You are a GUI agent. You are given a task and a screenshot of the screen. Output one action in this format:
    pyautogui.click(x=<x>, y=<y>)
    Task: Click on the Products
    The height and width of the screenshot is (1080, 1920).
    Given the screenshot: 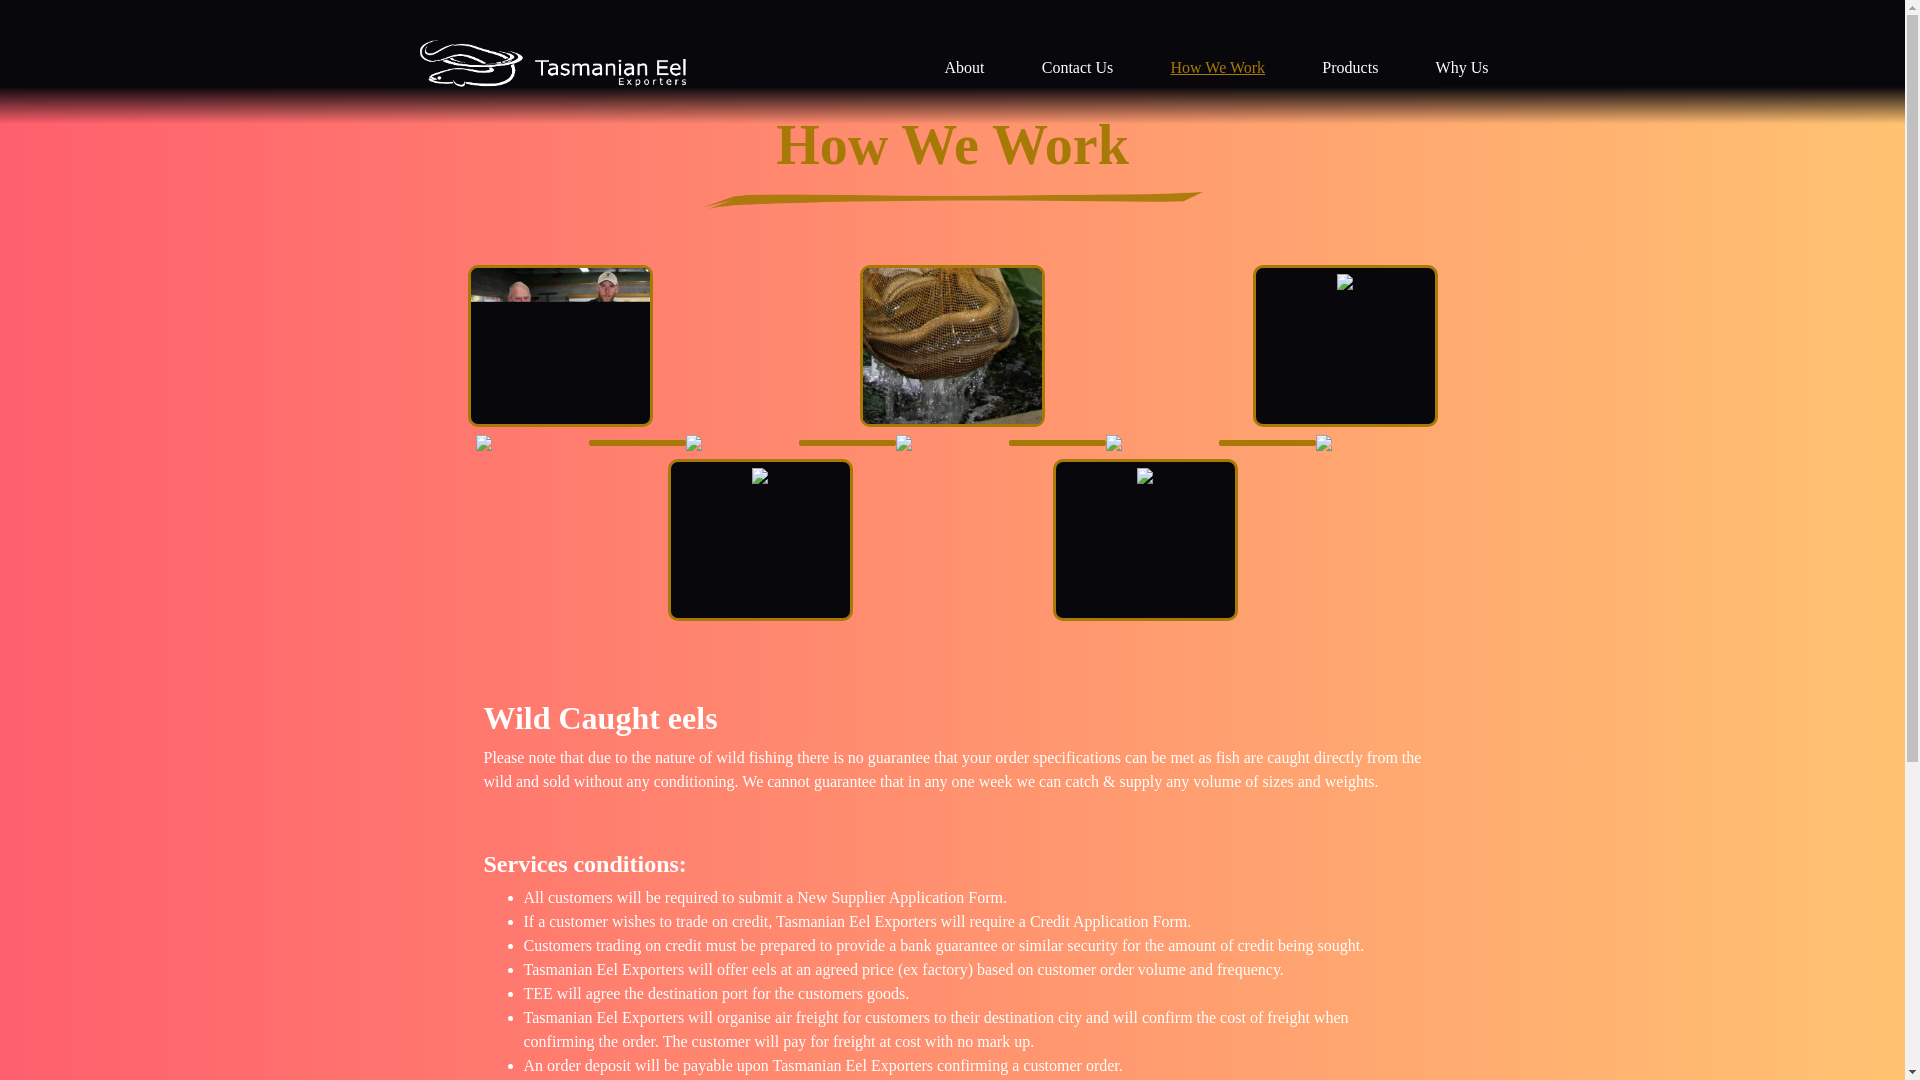 What is the action you would take?
    pyautogui.click(x=1350, y=67)
    